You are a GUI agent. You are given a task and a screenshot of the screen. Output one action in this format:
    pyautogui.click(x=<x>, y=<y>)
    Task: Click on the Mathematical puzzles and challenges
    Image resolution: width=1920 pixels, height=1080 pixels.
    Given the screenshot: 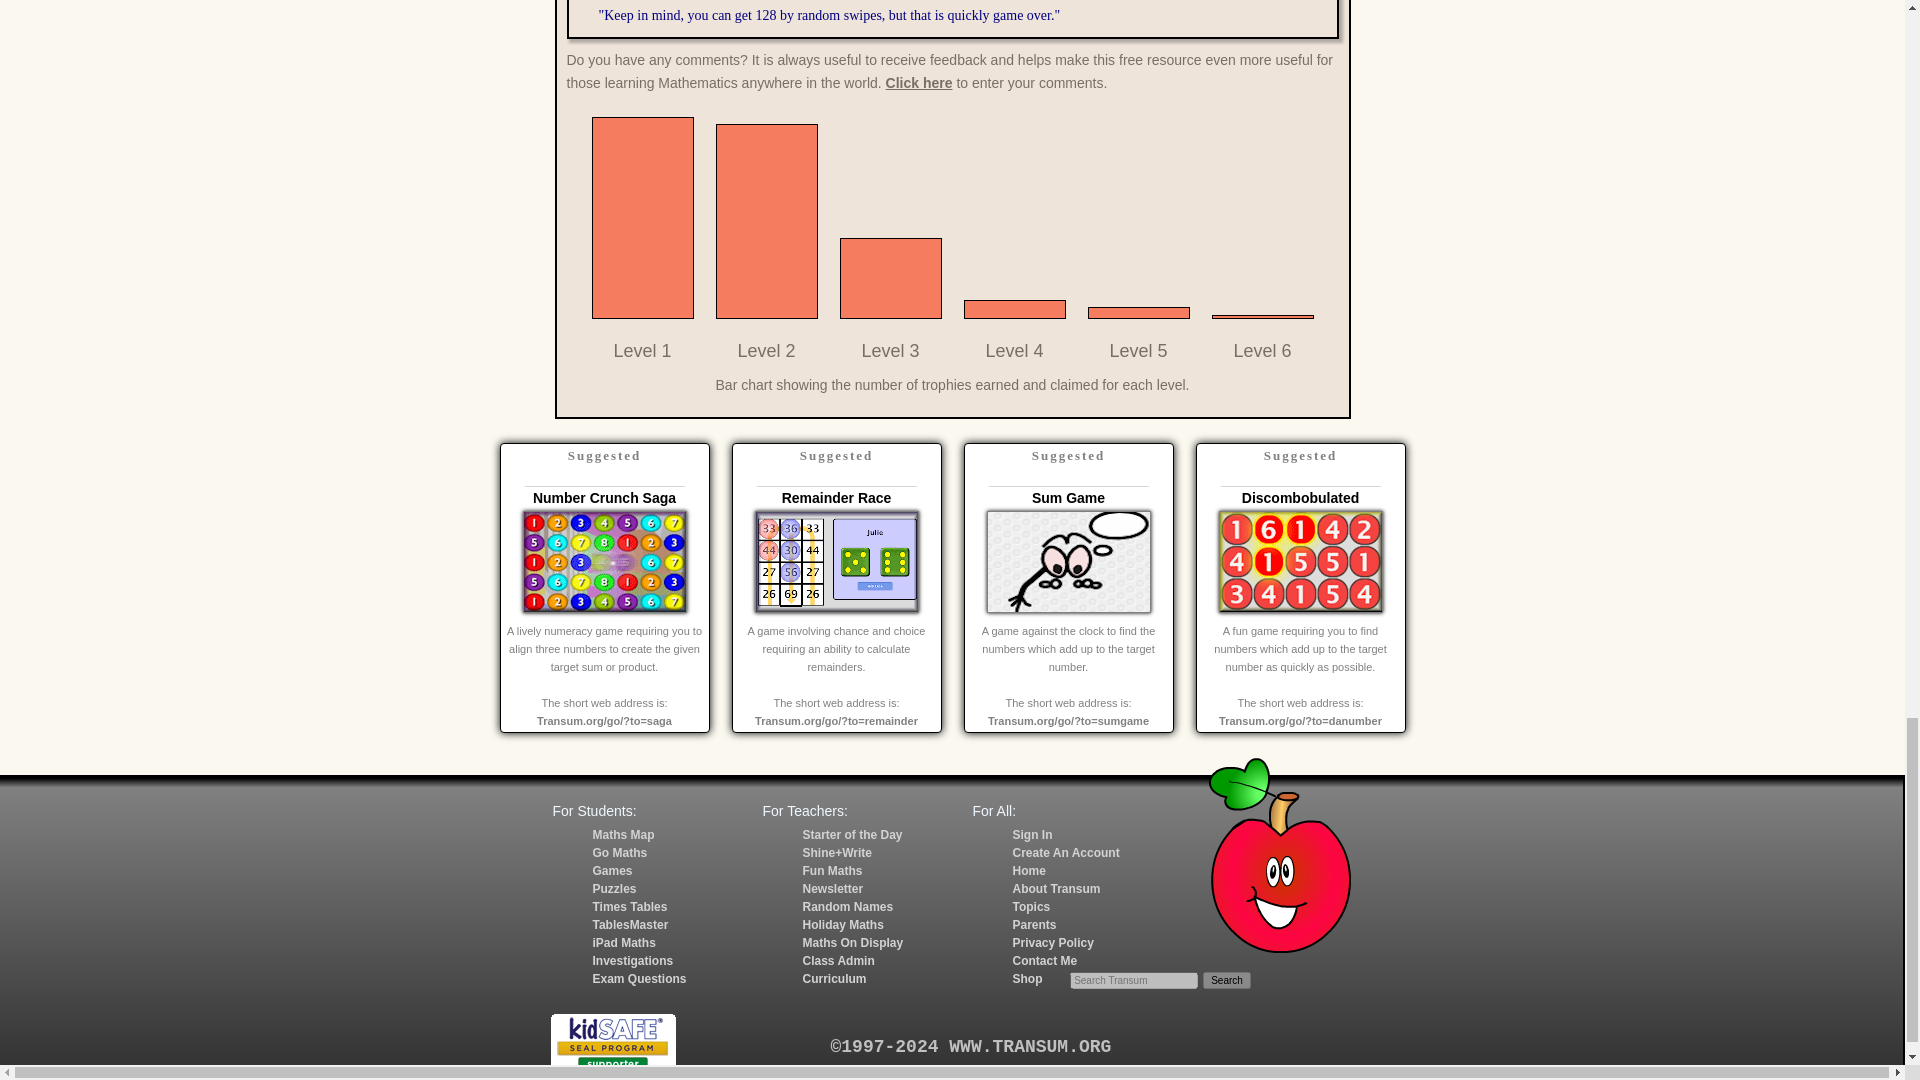 What is the action you would take?
    pyautogui.click(x=613, y=889)
    